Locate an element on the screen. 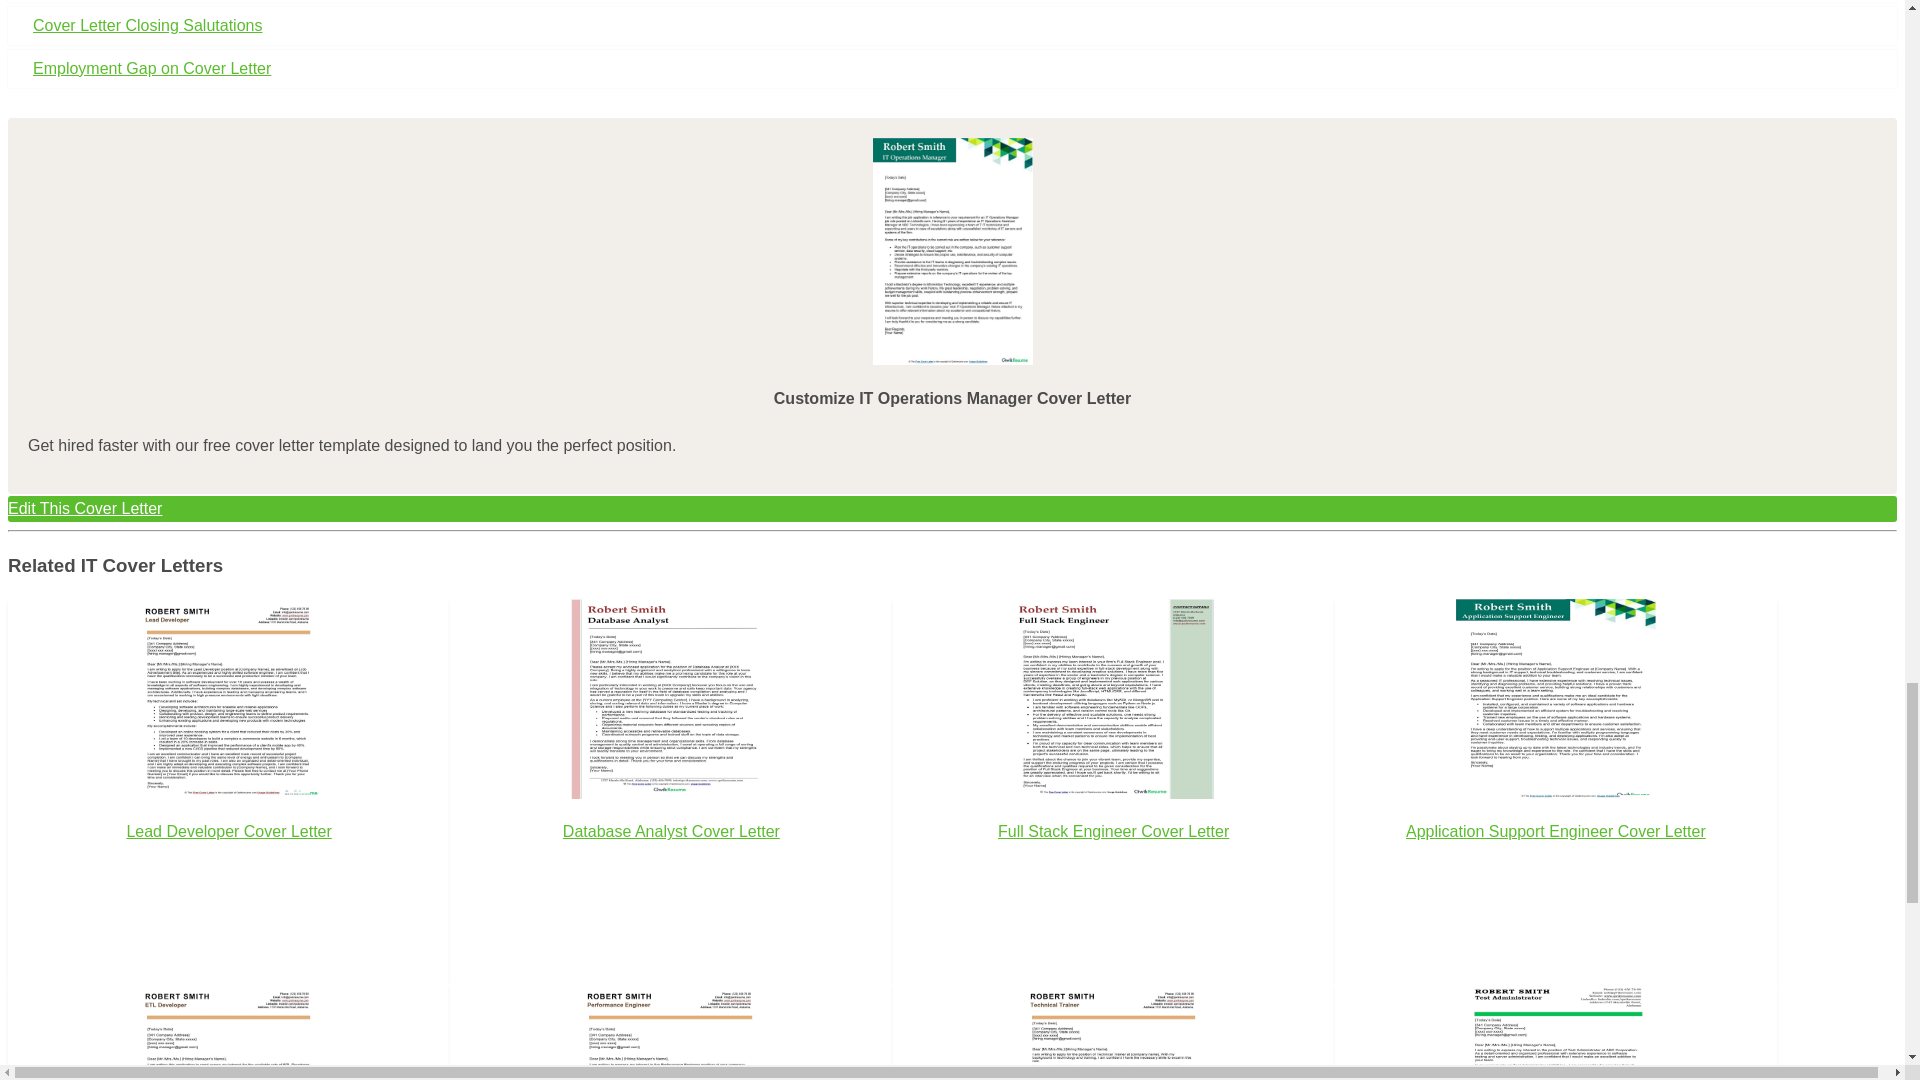 Image resolution: width=1920 pixels, height=1080 pixels. ETL Developer Cover Letter Example is located at coordinates (228, 1032).